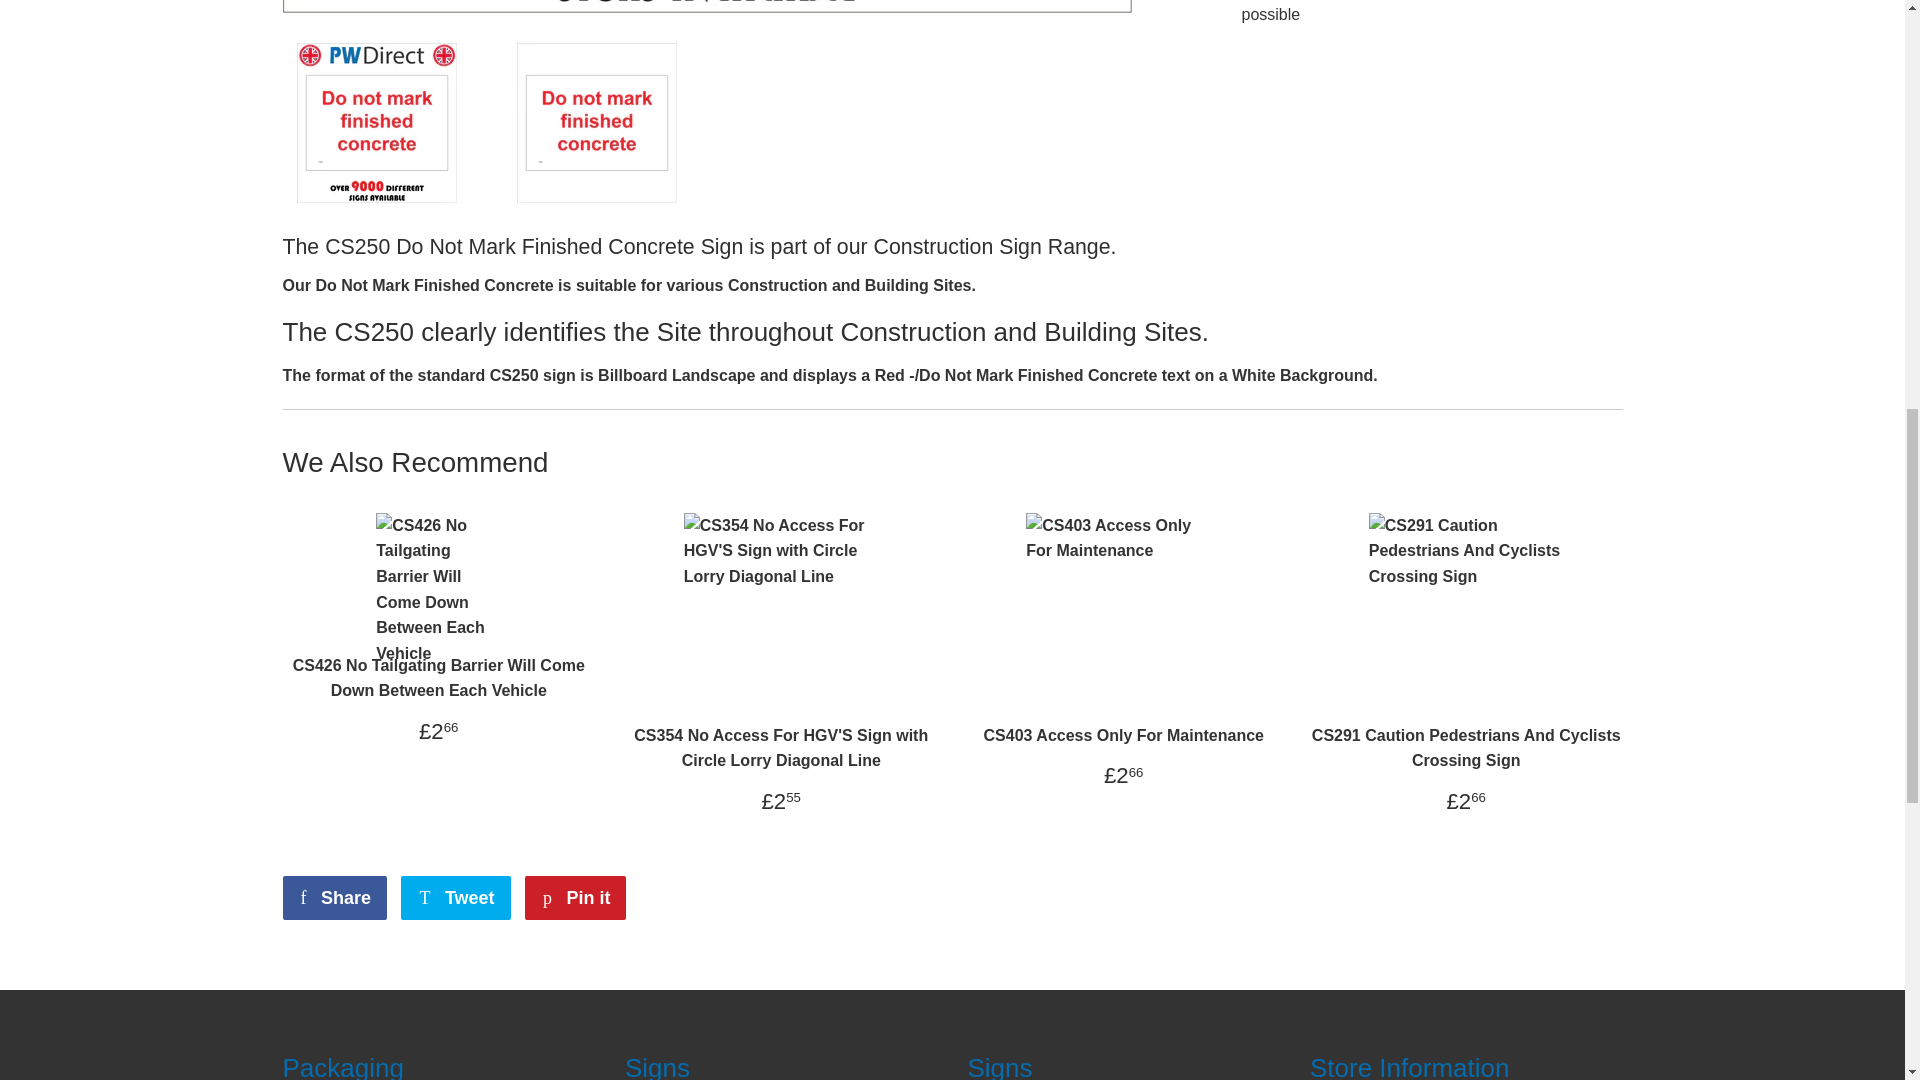 This screenshot has width=1920, height=1080. What do you see at coordinates (574, 898) in the screenshot?
I see `Pin on Pinterest` at bounding box center [574, 898].